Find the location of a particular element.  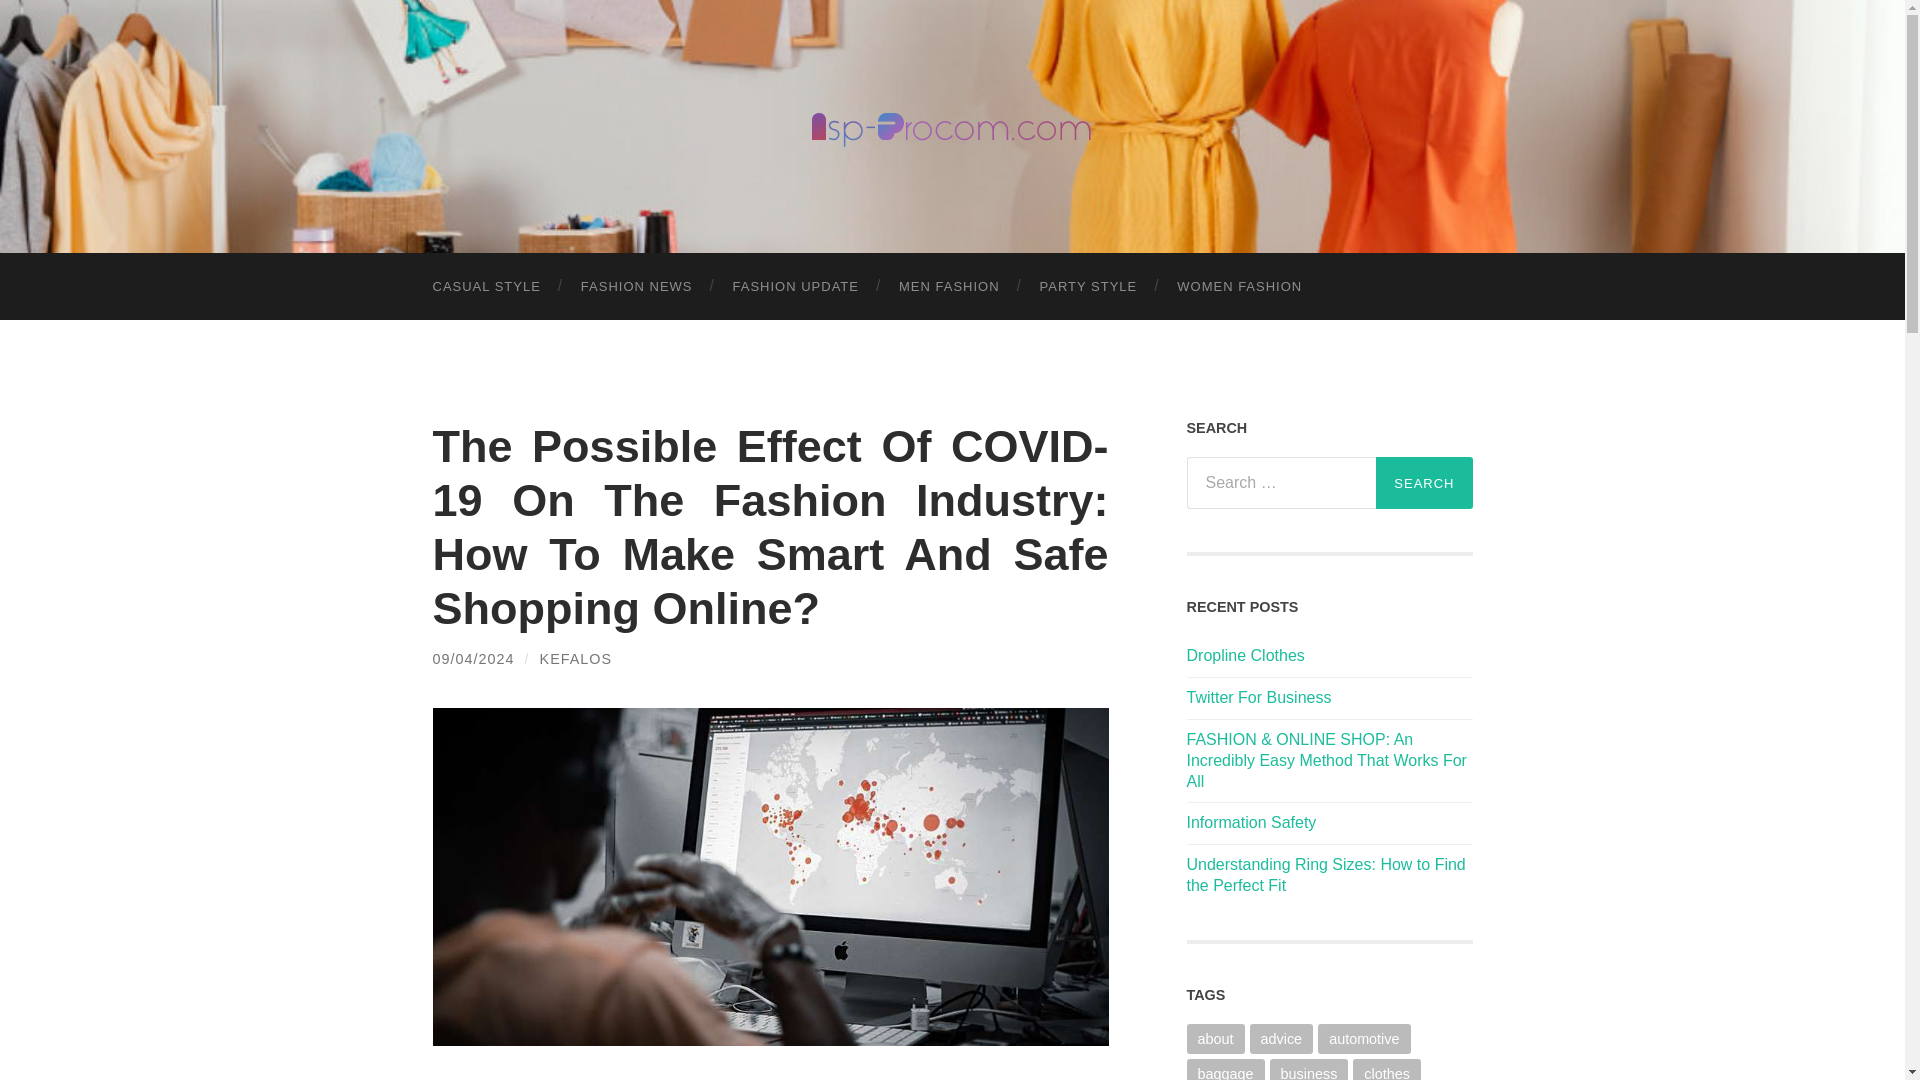

Twitter For Business is located at coordinates (1329, 698).